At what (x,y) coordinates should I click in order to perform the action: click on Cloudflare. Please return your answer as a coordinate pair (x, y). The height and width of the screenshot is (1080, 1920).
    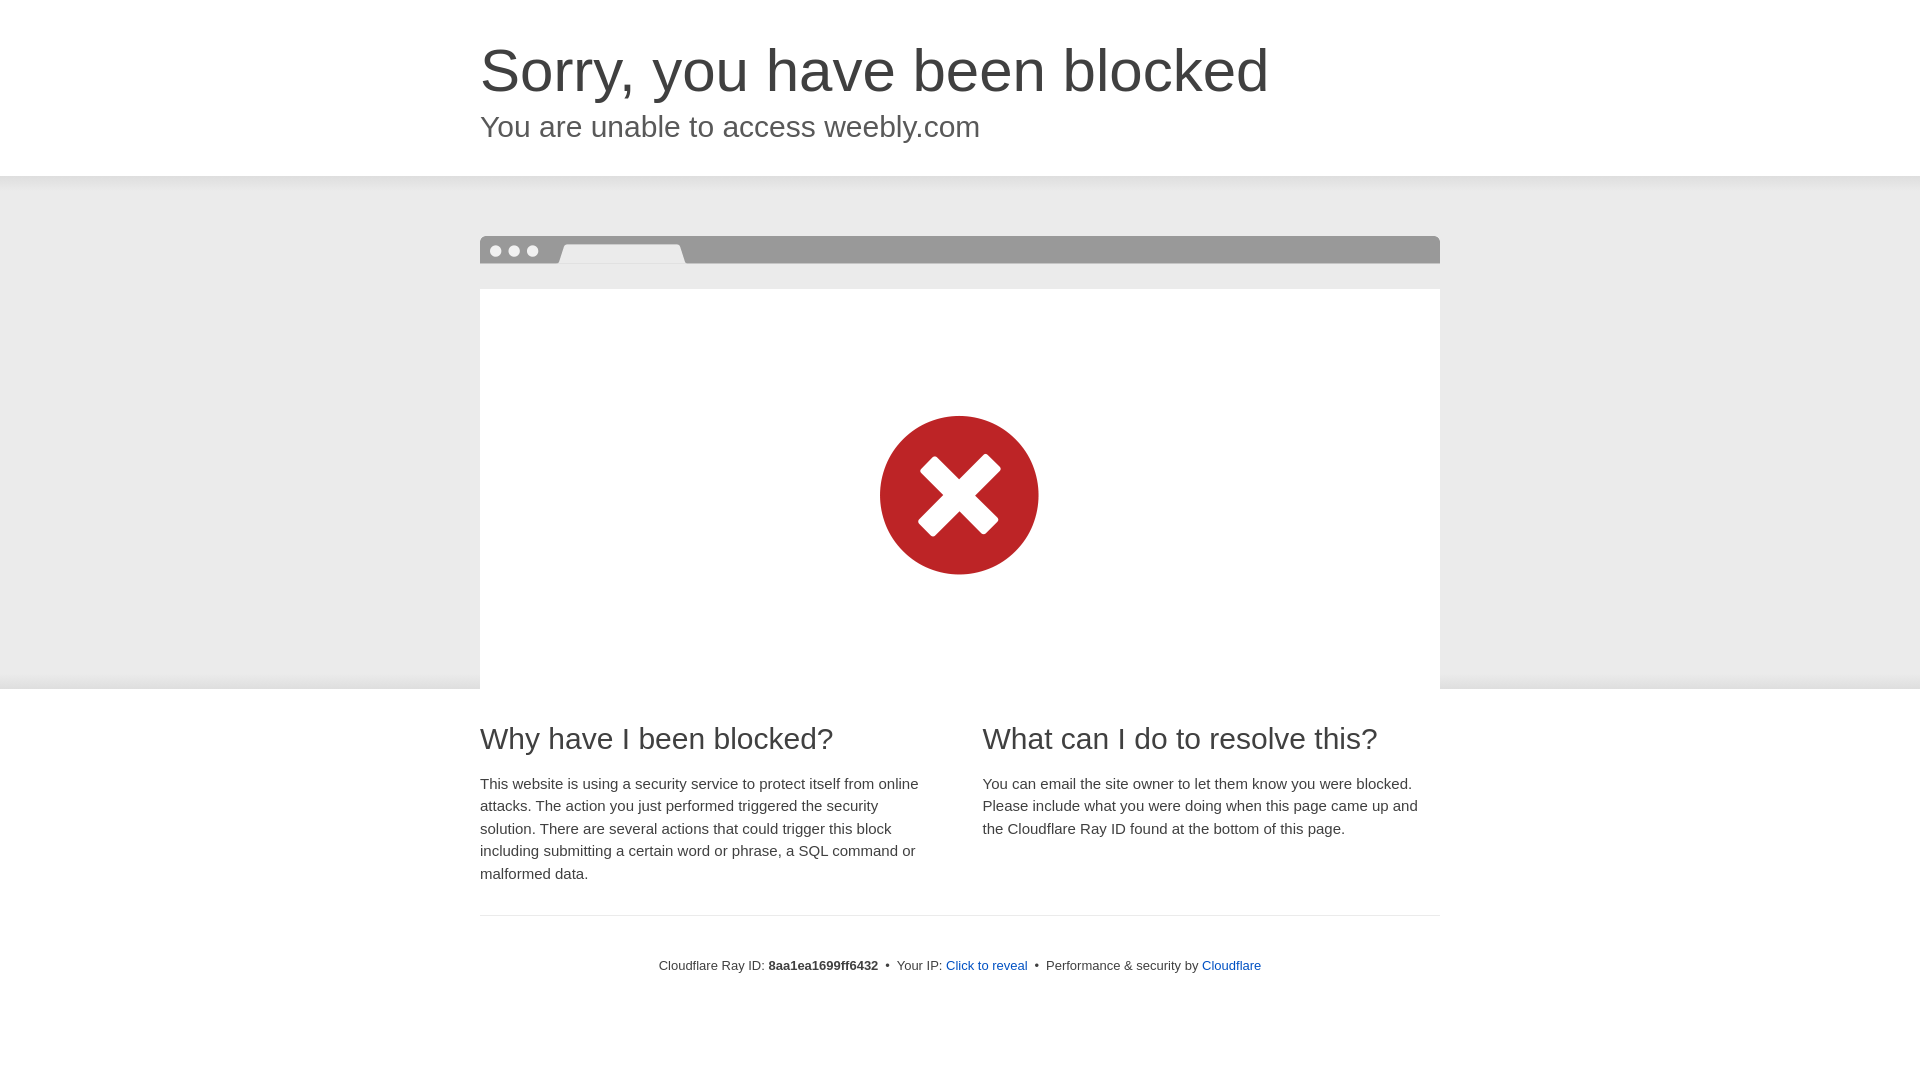
    Looking at the image, I should click on (1231, 965).